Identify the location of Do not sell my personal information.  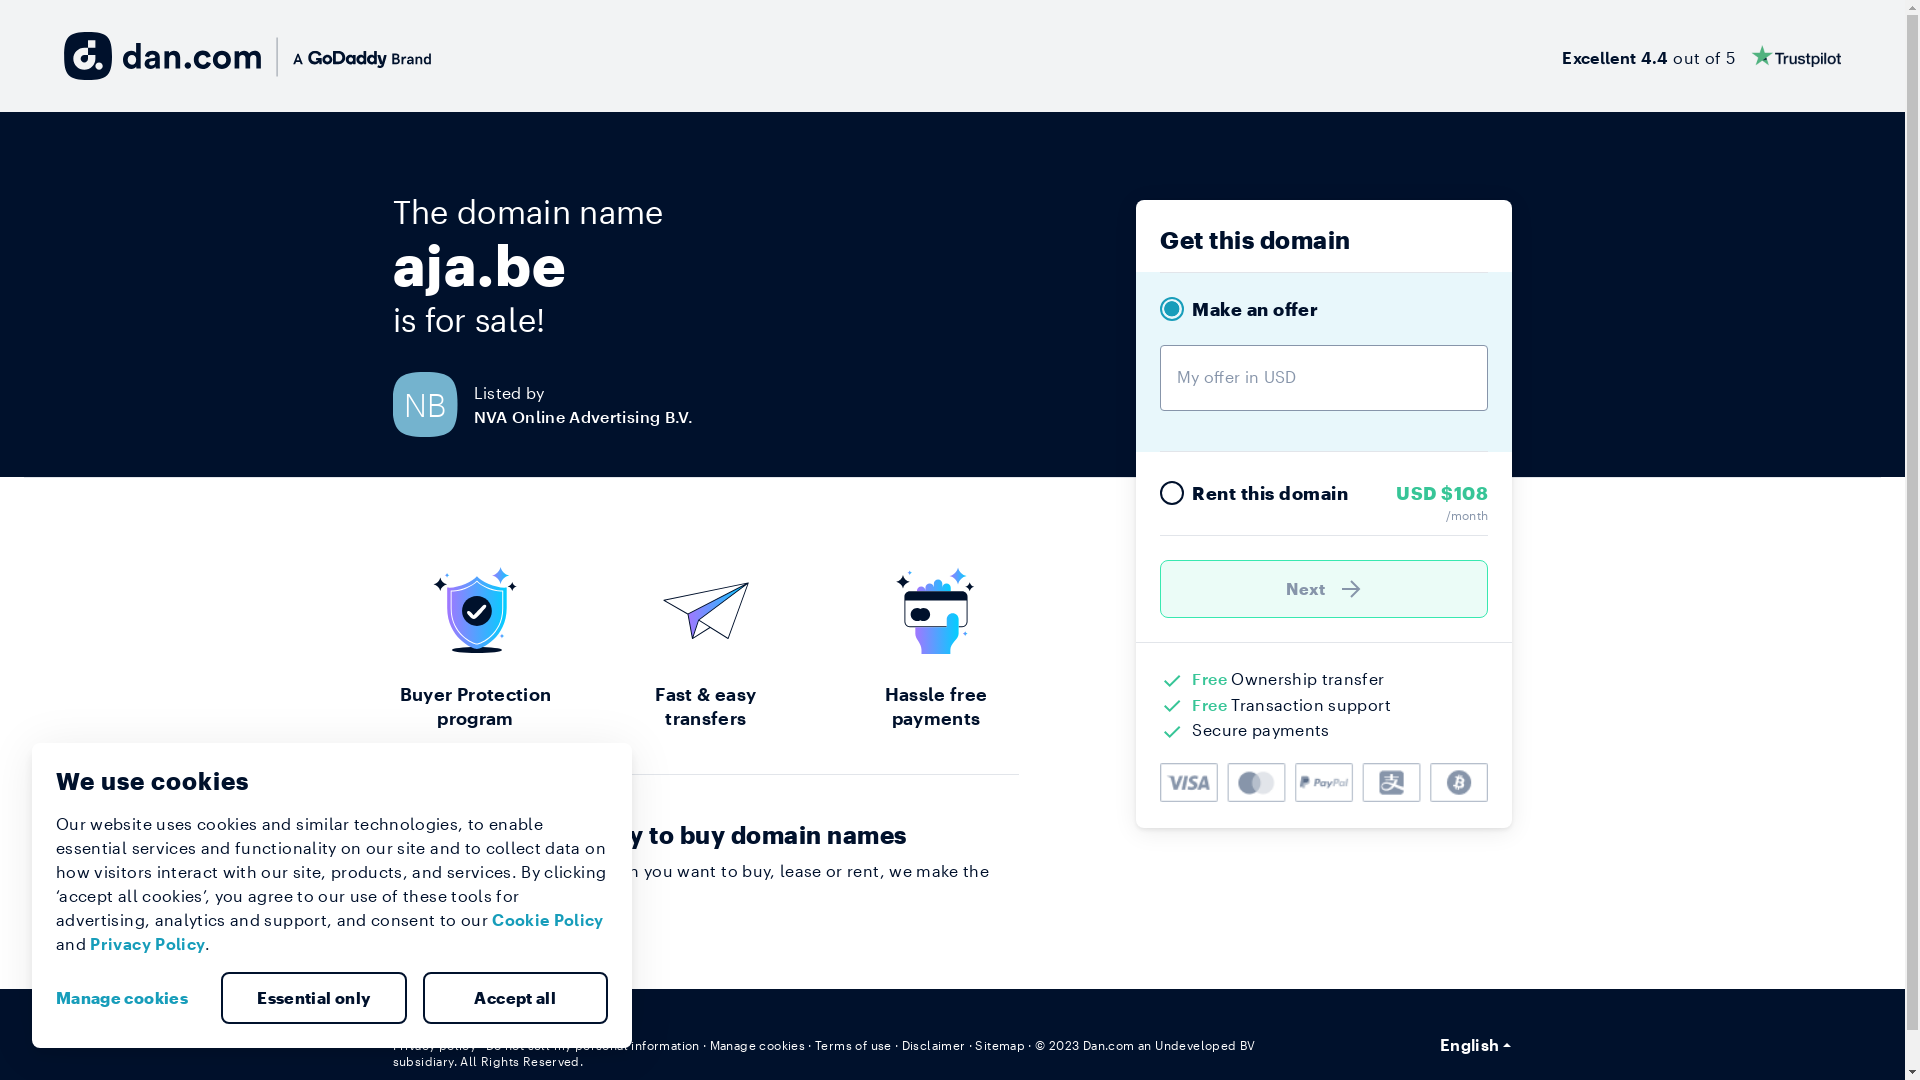
(593, 1045).